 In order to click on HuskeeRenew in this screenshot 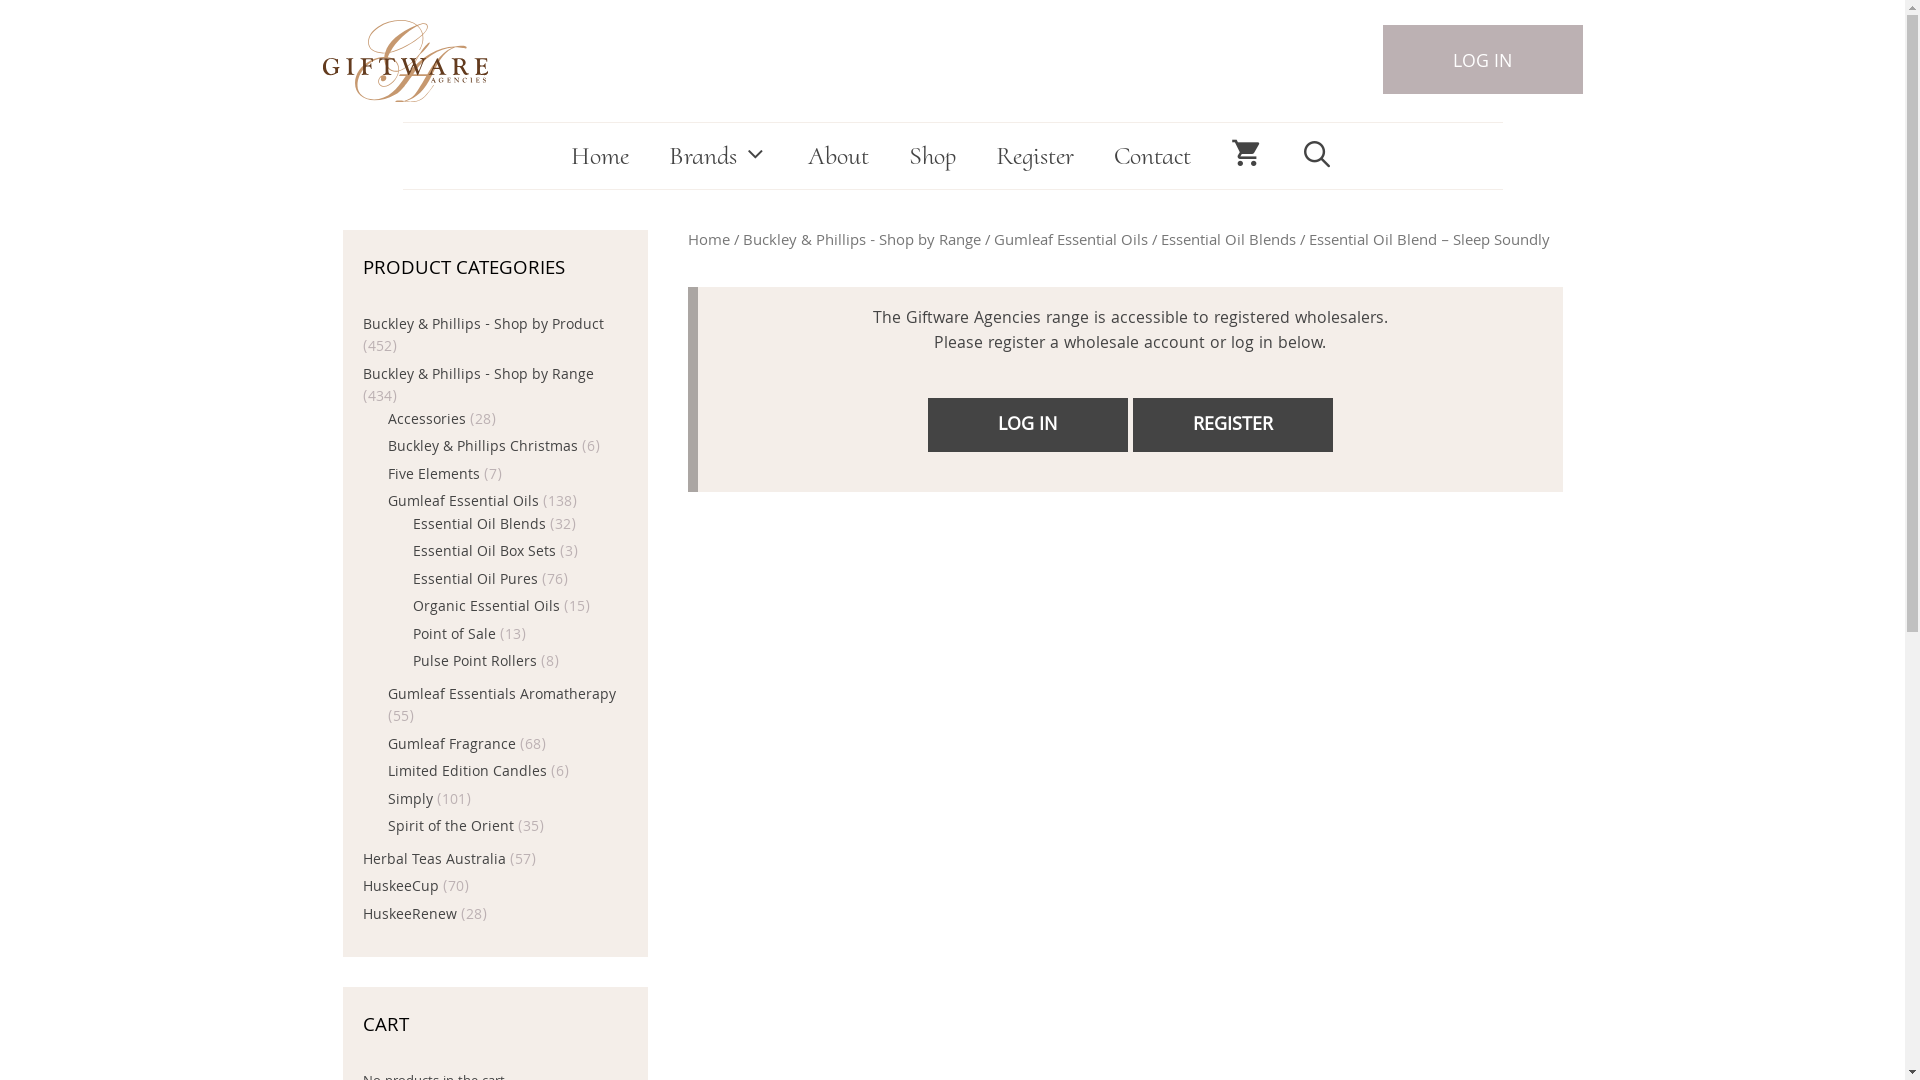, I will do `click(409, 916)`.